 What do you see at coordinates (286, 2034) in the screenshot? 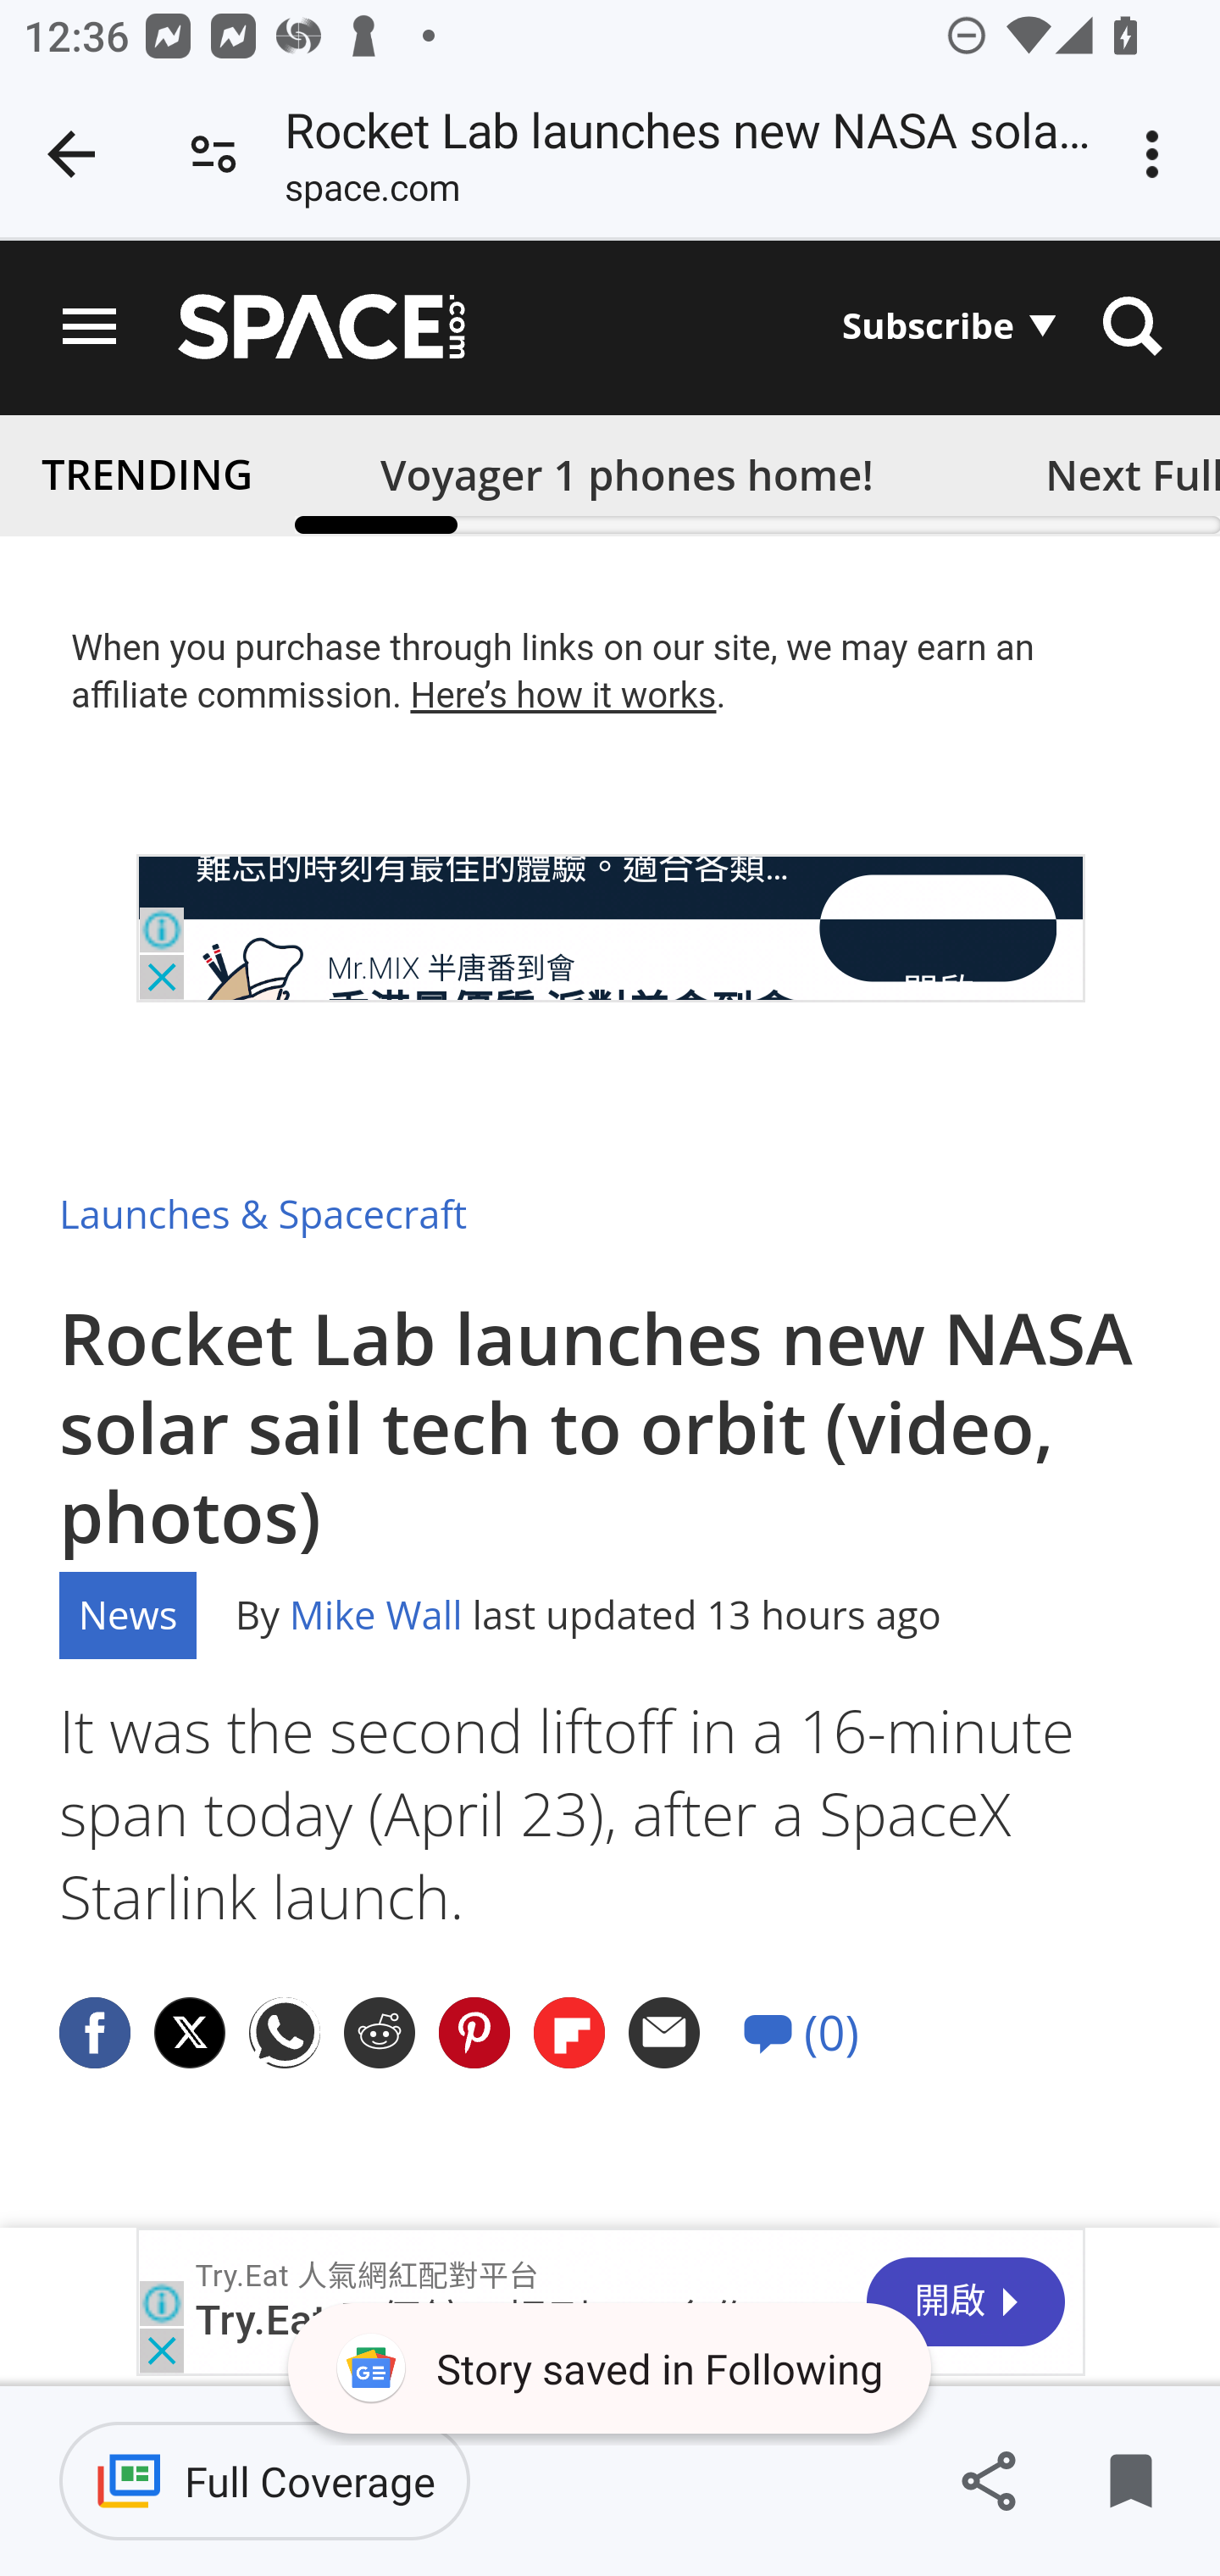
I see `Share this page on WhatsApp` at bounding box center [286, 2034].